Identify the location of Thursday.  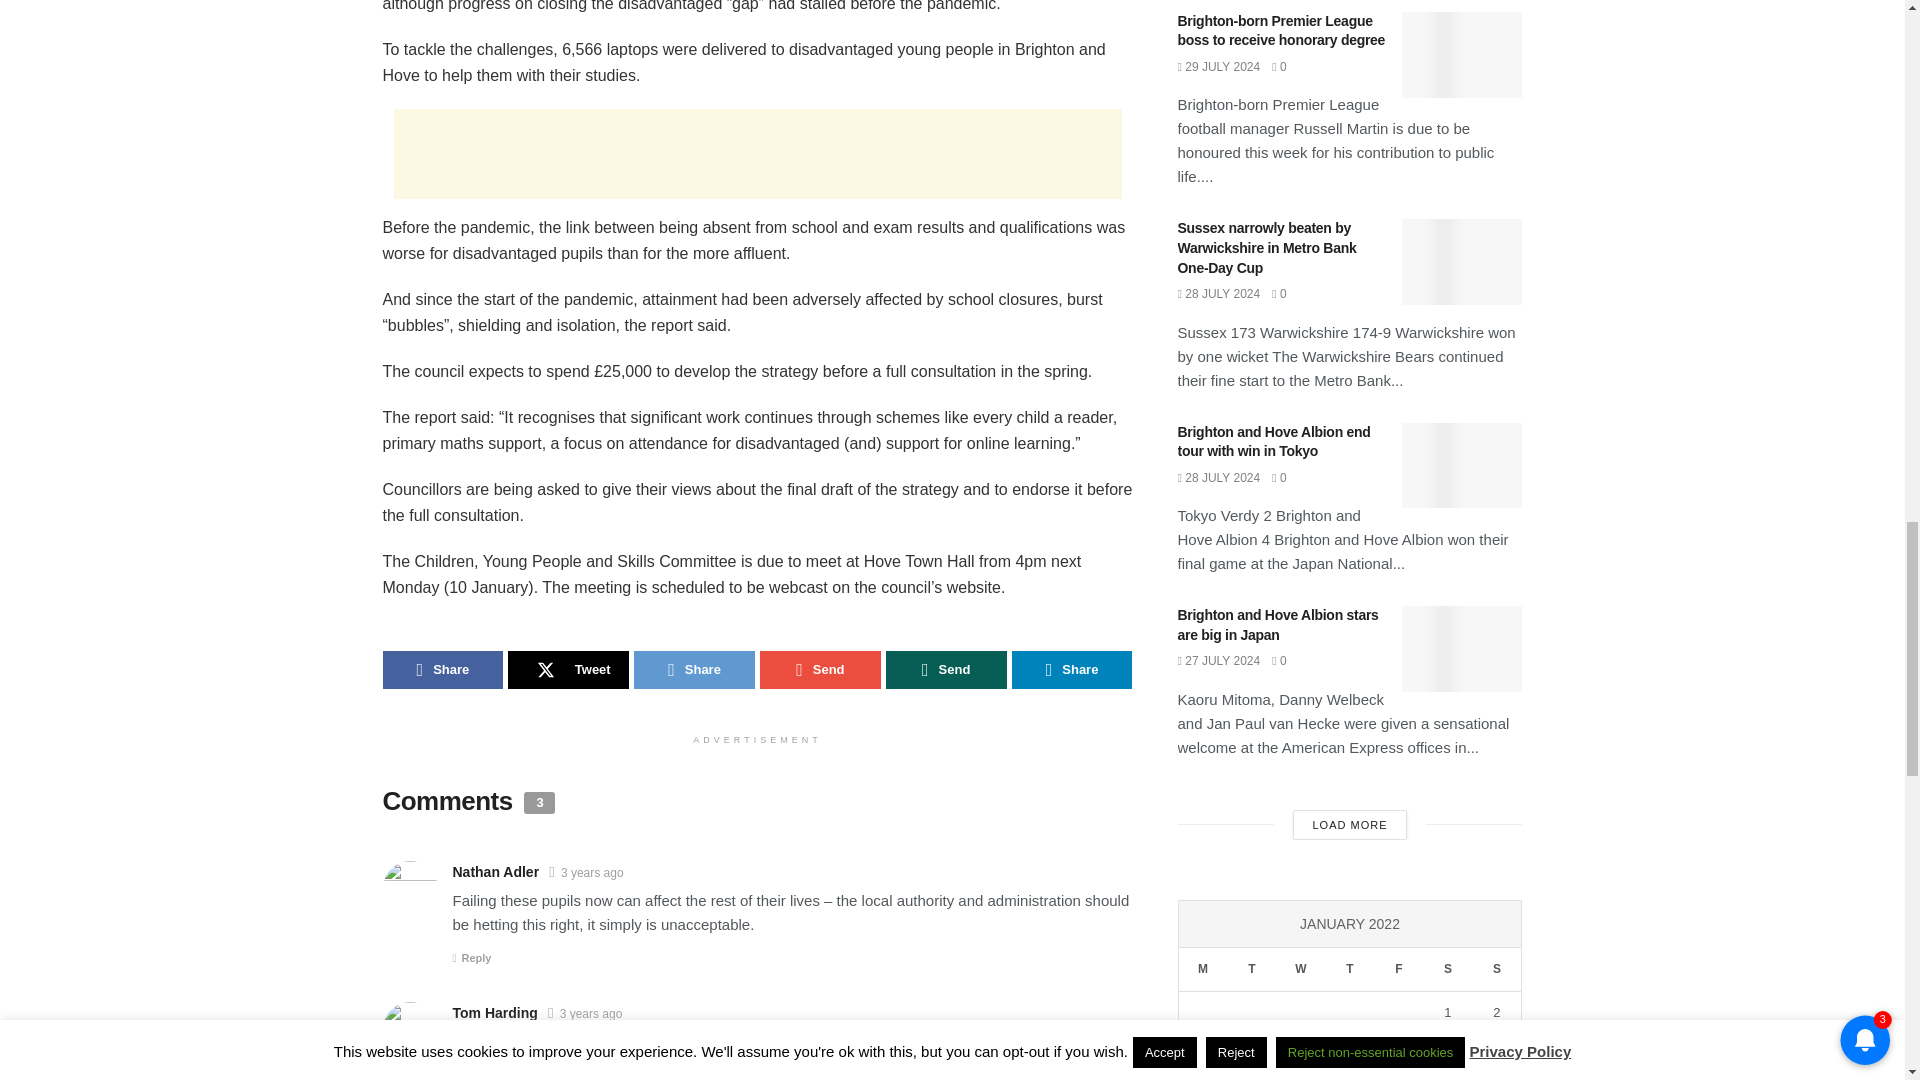
(1349, 970).